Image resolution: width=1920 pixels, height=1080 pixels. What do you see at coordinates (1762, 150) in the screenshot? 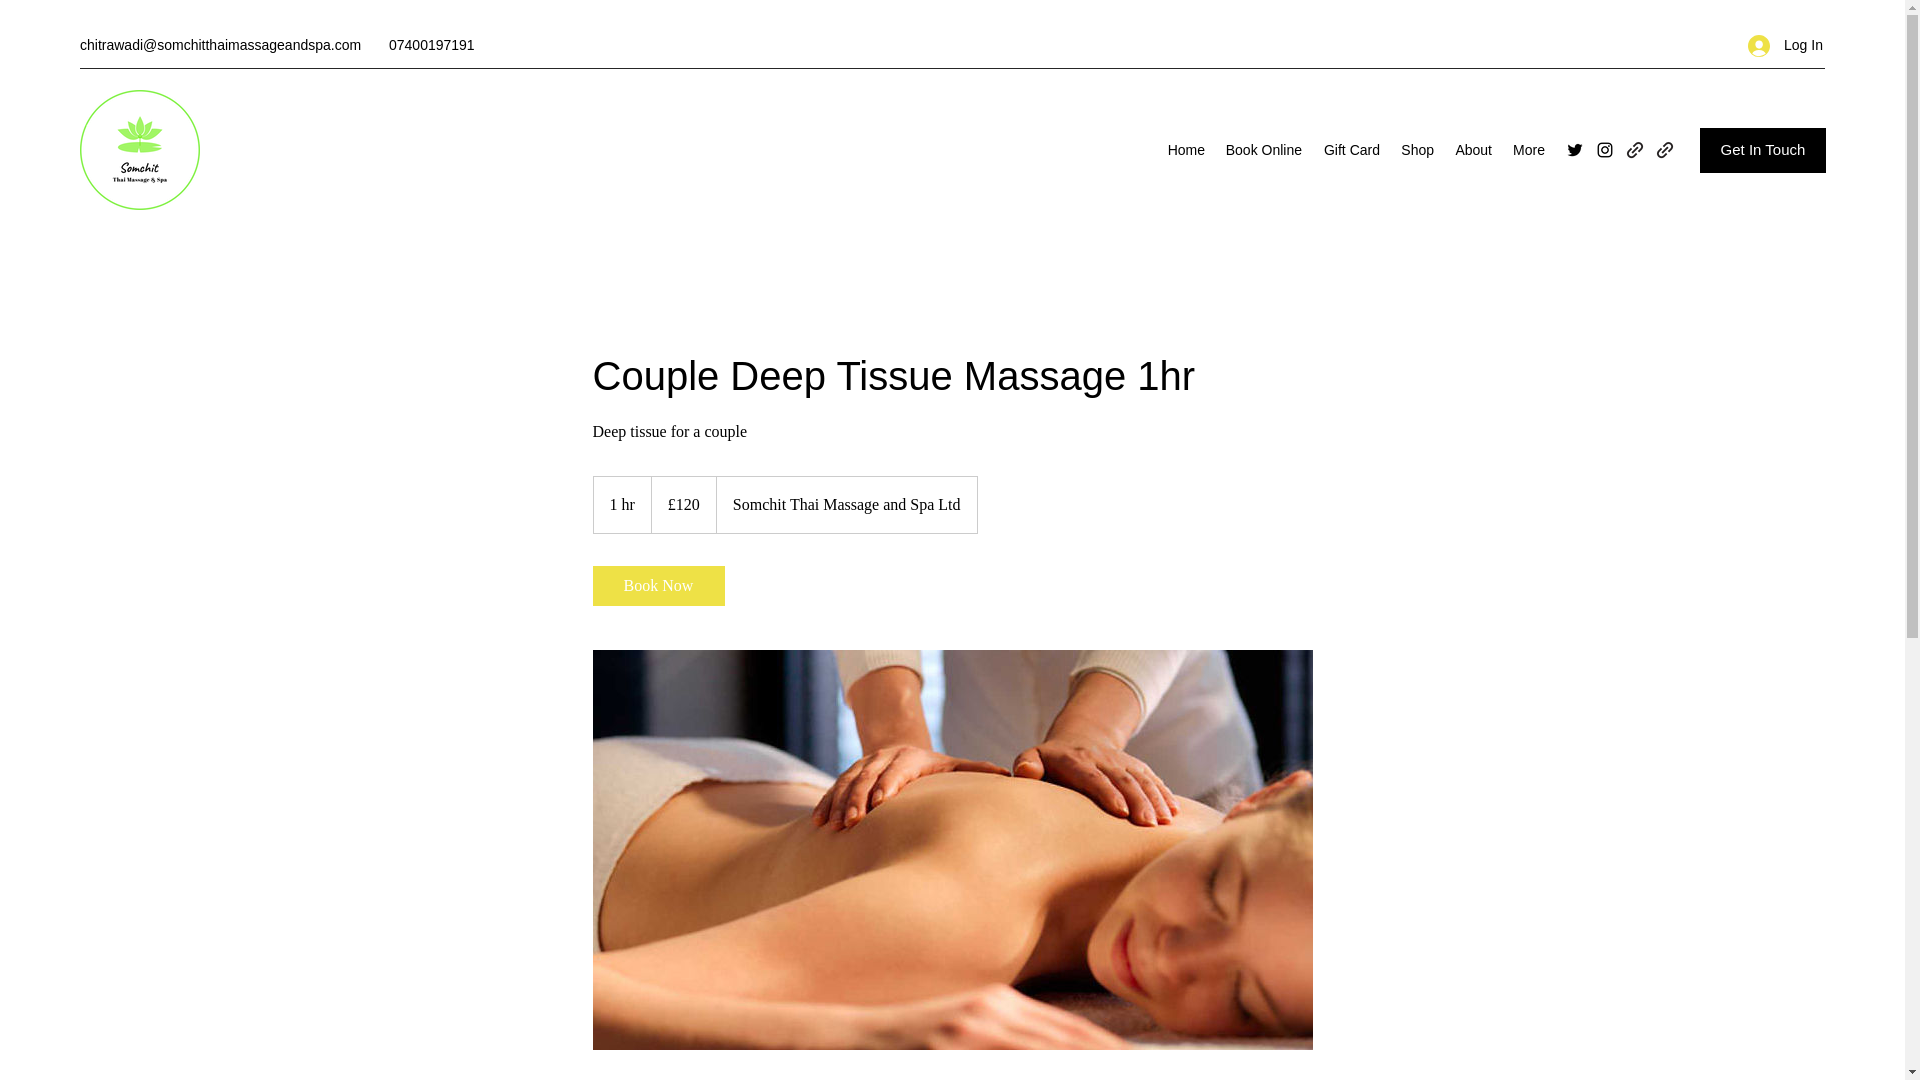
I see `Get In Touch` at bounding box center [1762, 150].